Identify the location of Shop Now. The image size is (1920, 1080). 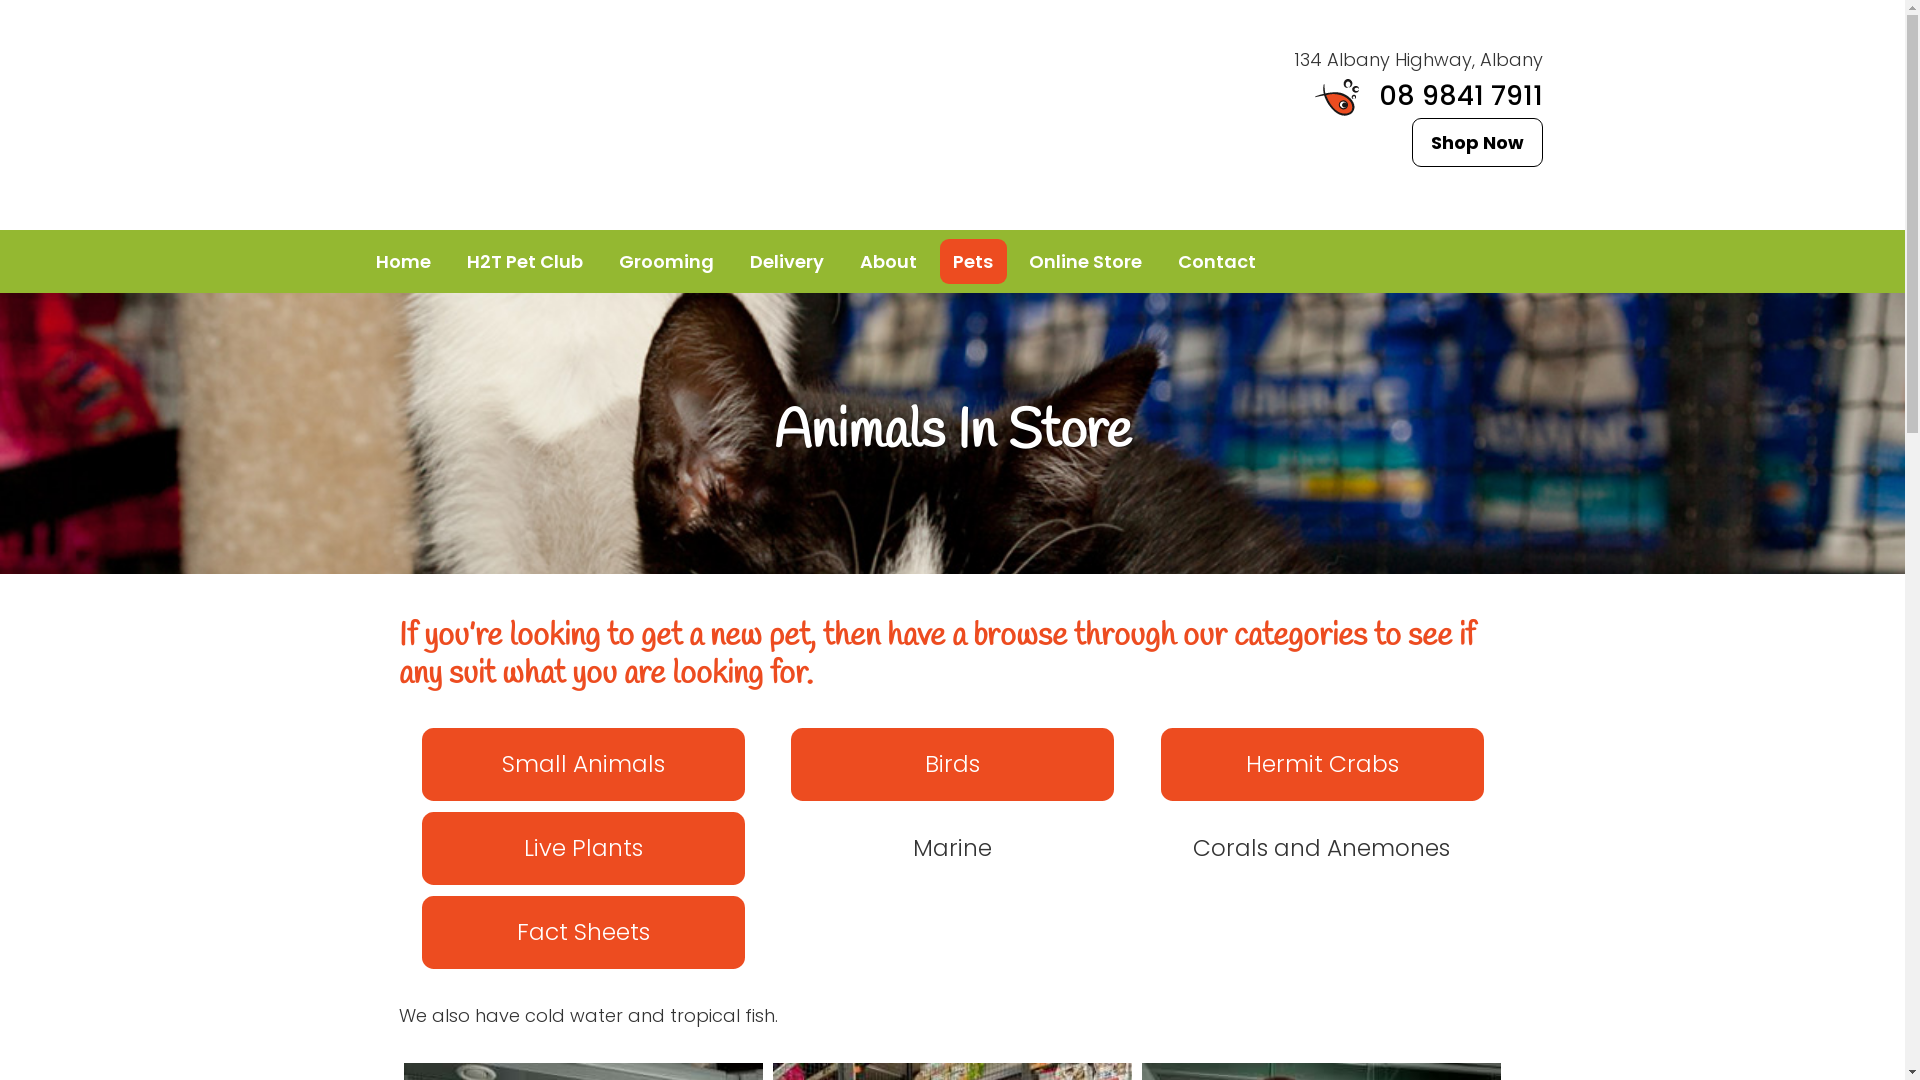
(1478, 142).